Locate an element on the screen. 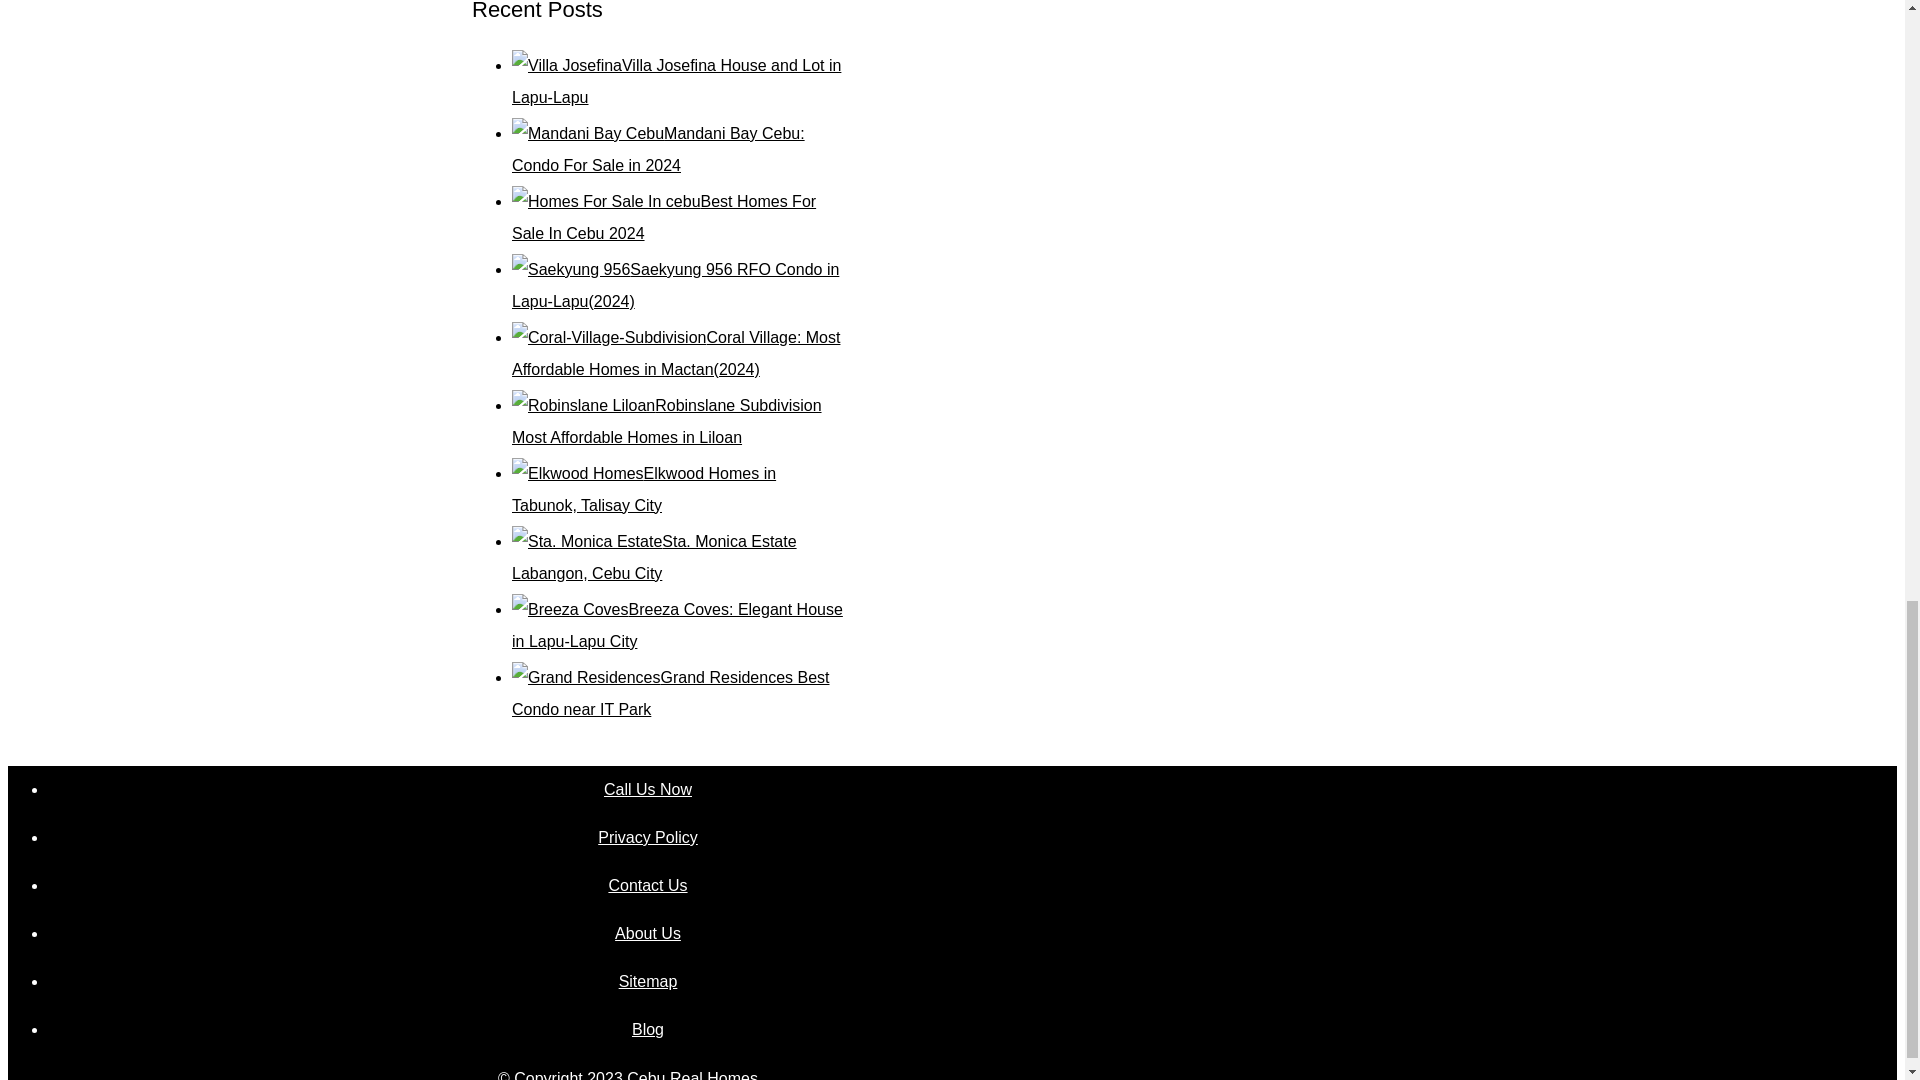 This screenshot has width=1920, height=1080. Grand Residences Best Condo near IT Park is located at coordinates (670, 693).